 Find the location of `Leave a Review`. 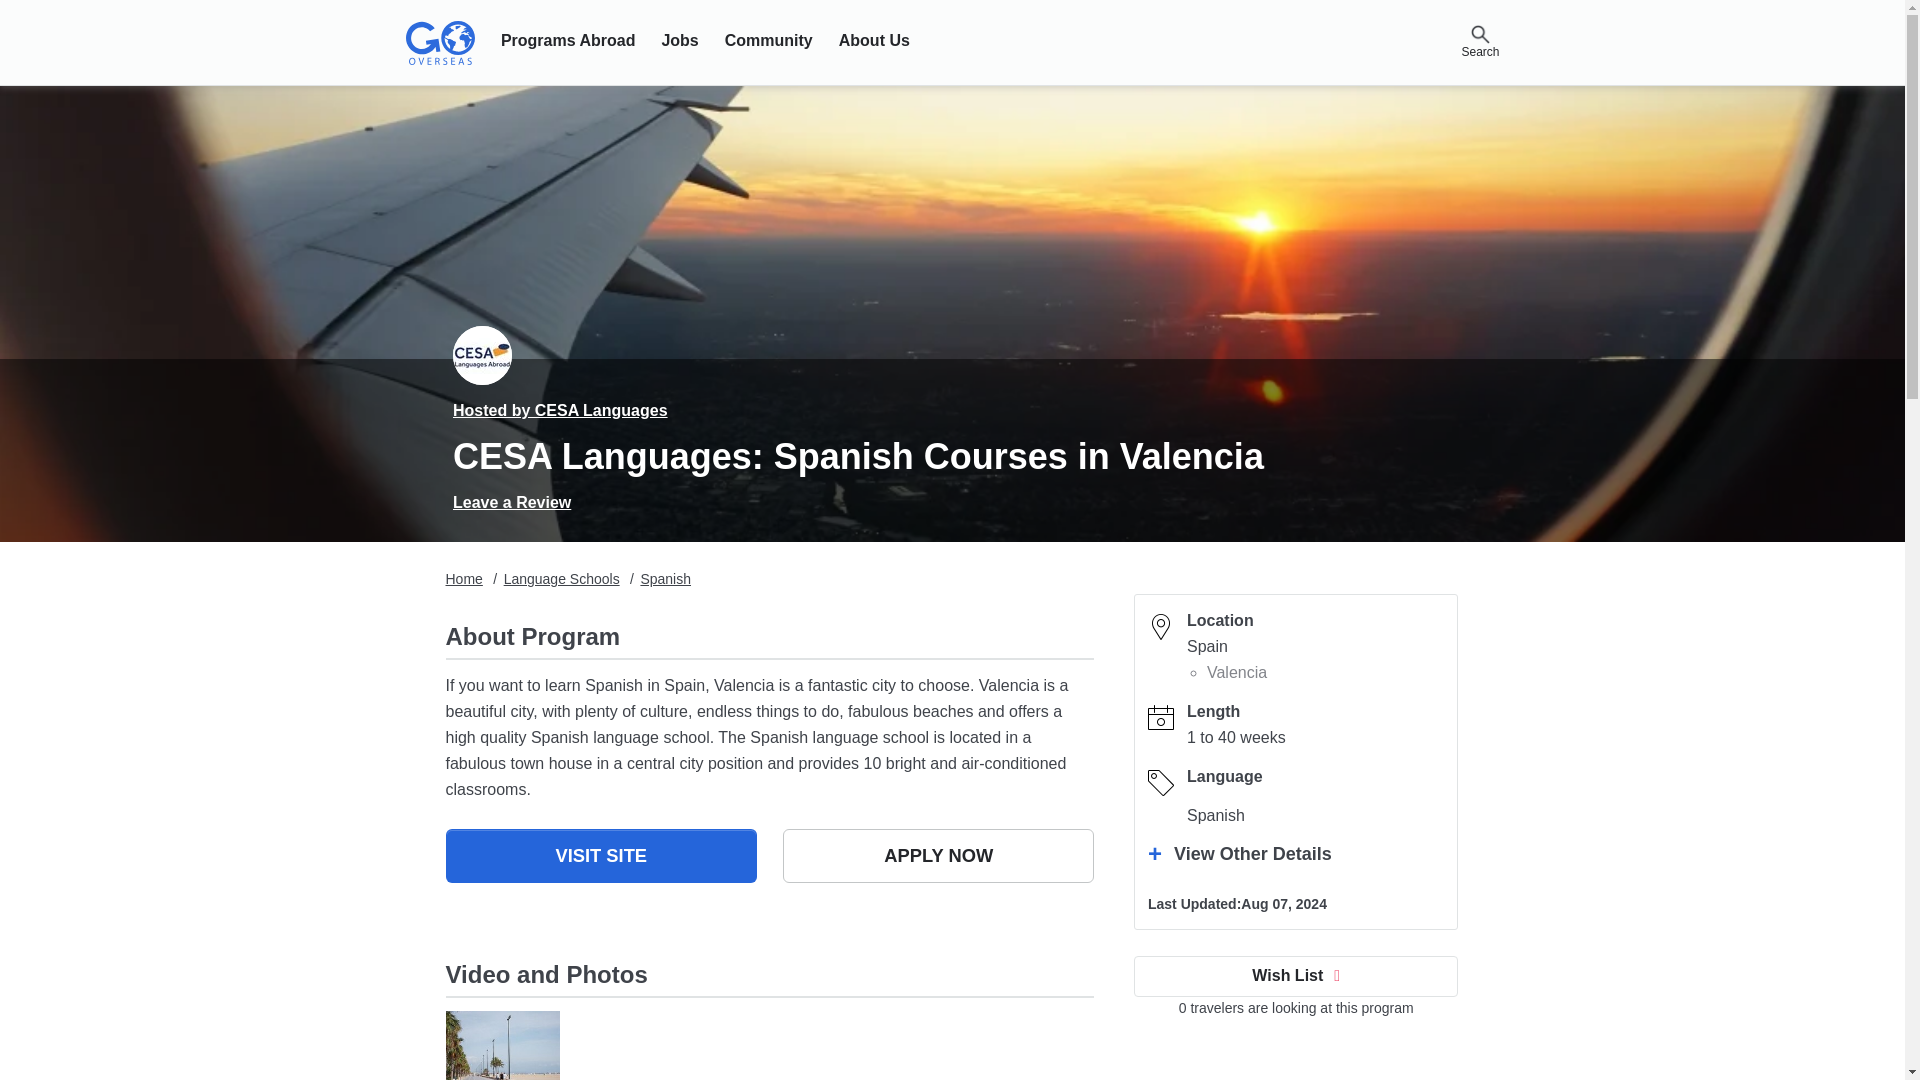

Leave a Review is located at coordinates (512, 502).